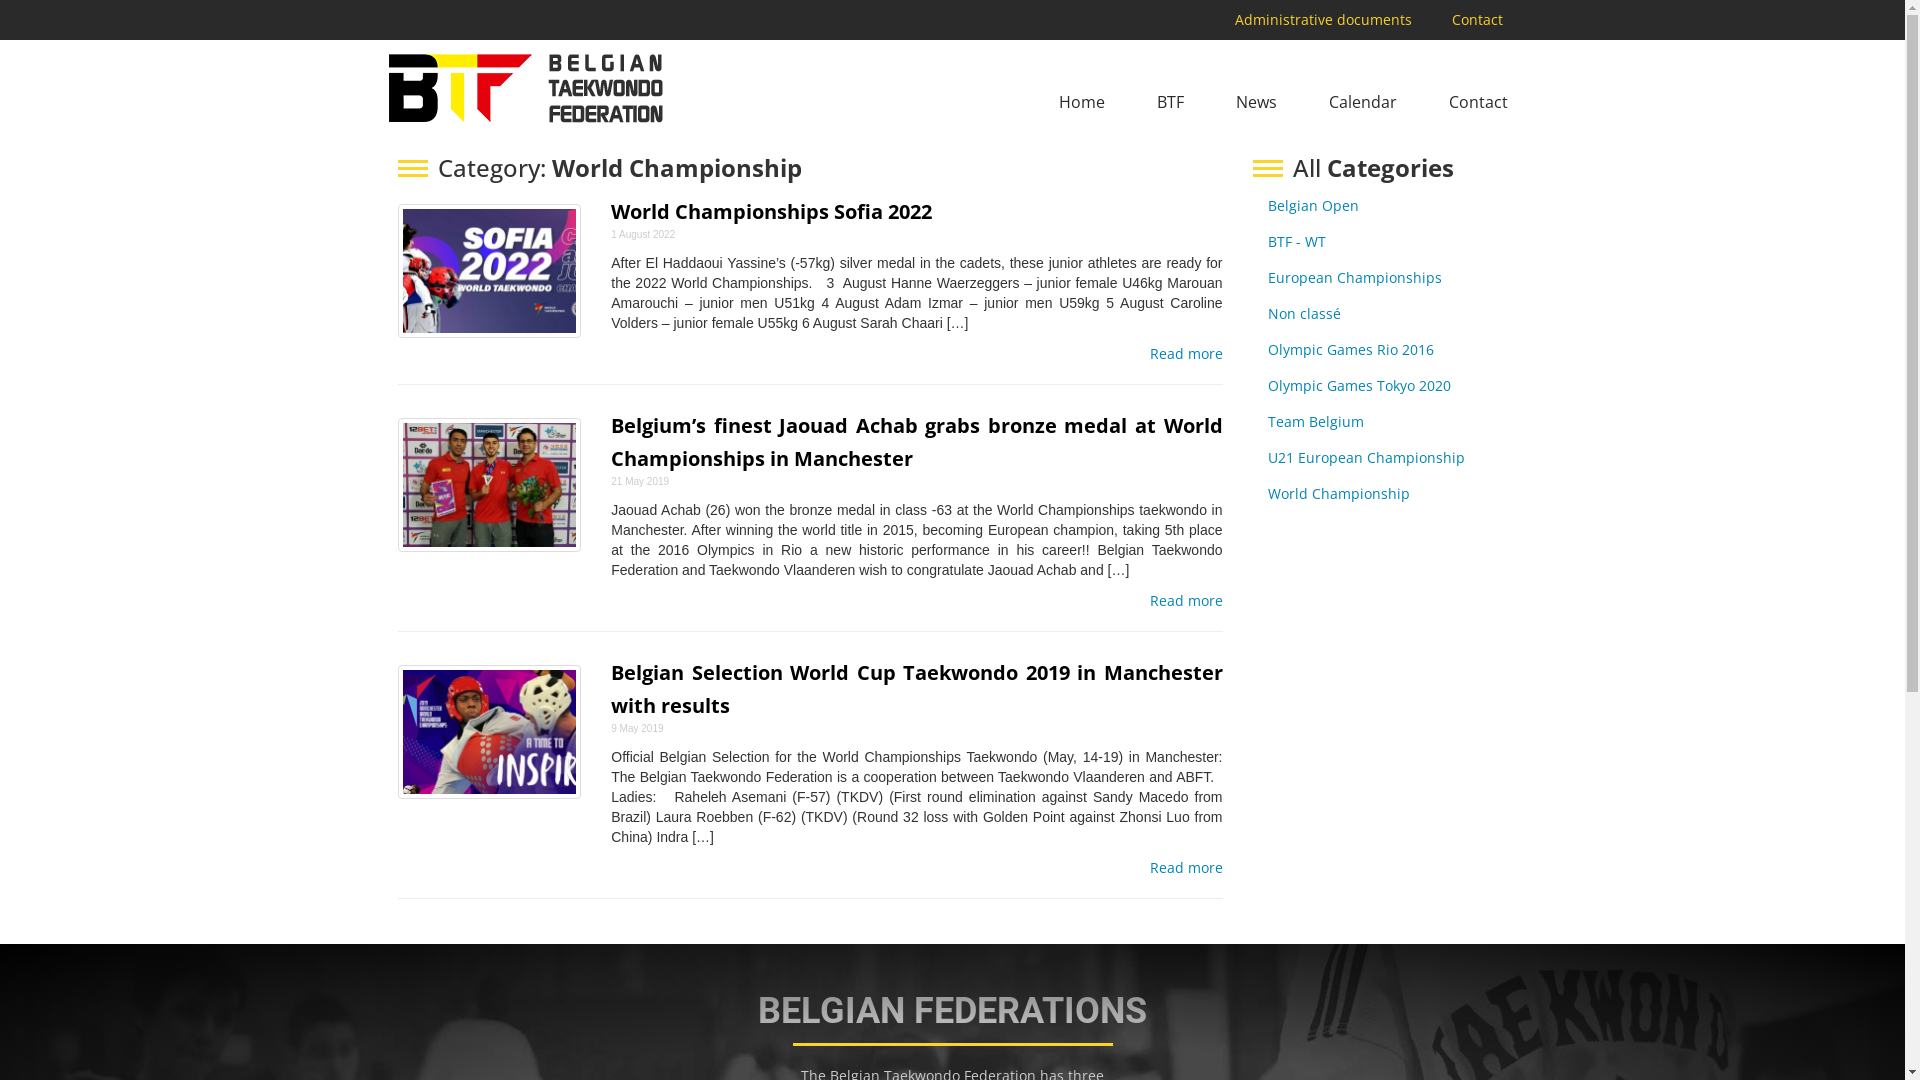  Describe the element at coordinates (1476, 20) in the screenshot. I see `Contact` at that location.